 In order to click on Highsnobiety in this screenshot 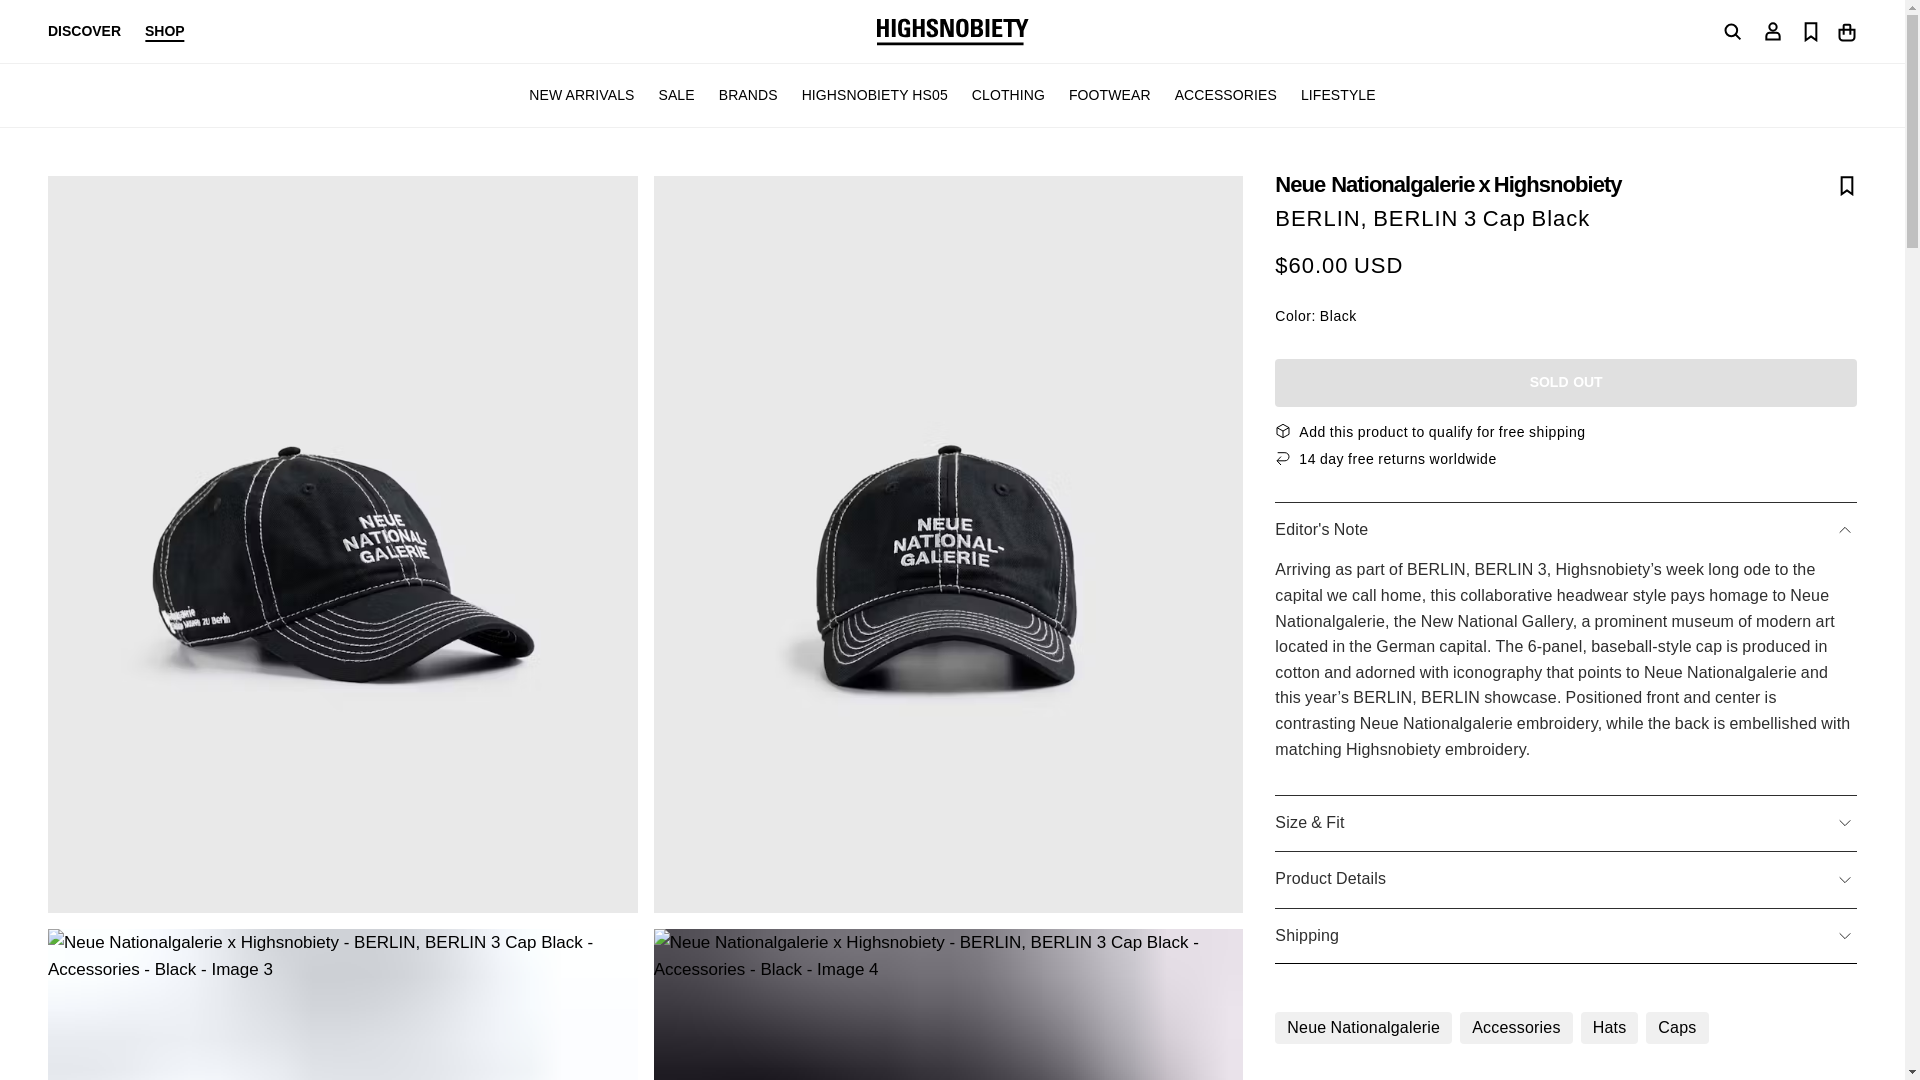, I will do `click(951, 32)`.